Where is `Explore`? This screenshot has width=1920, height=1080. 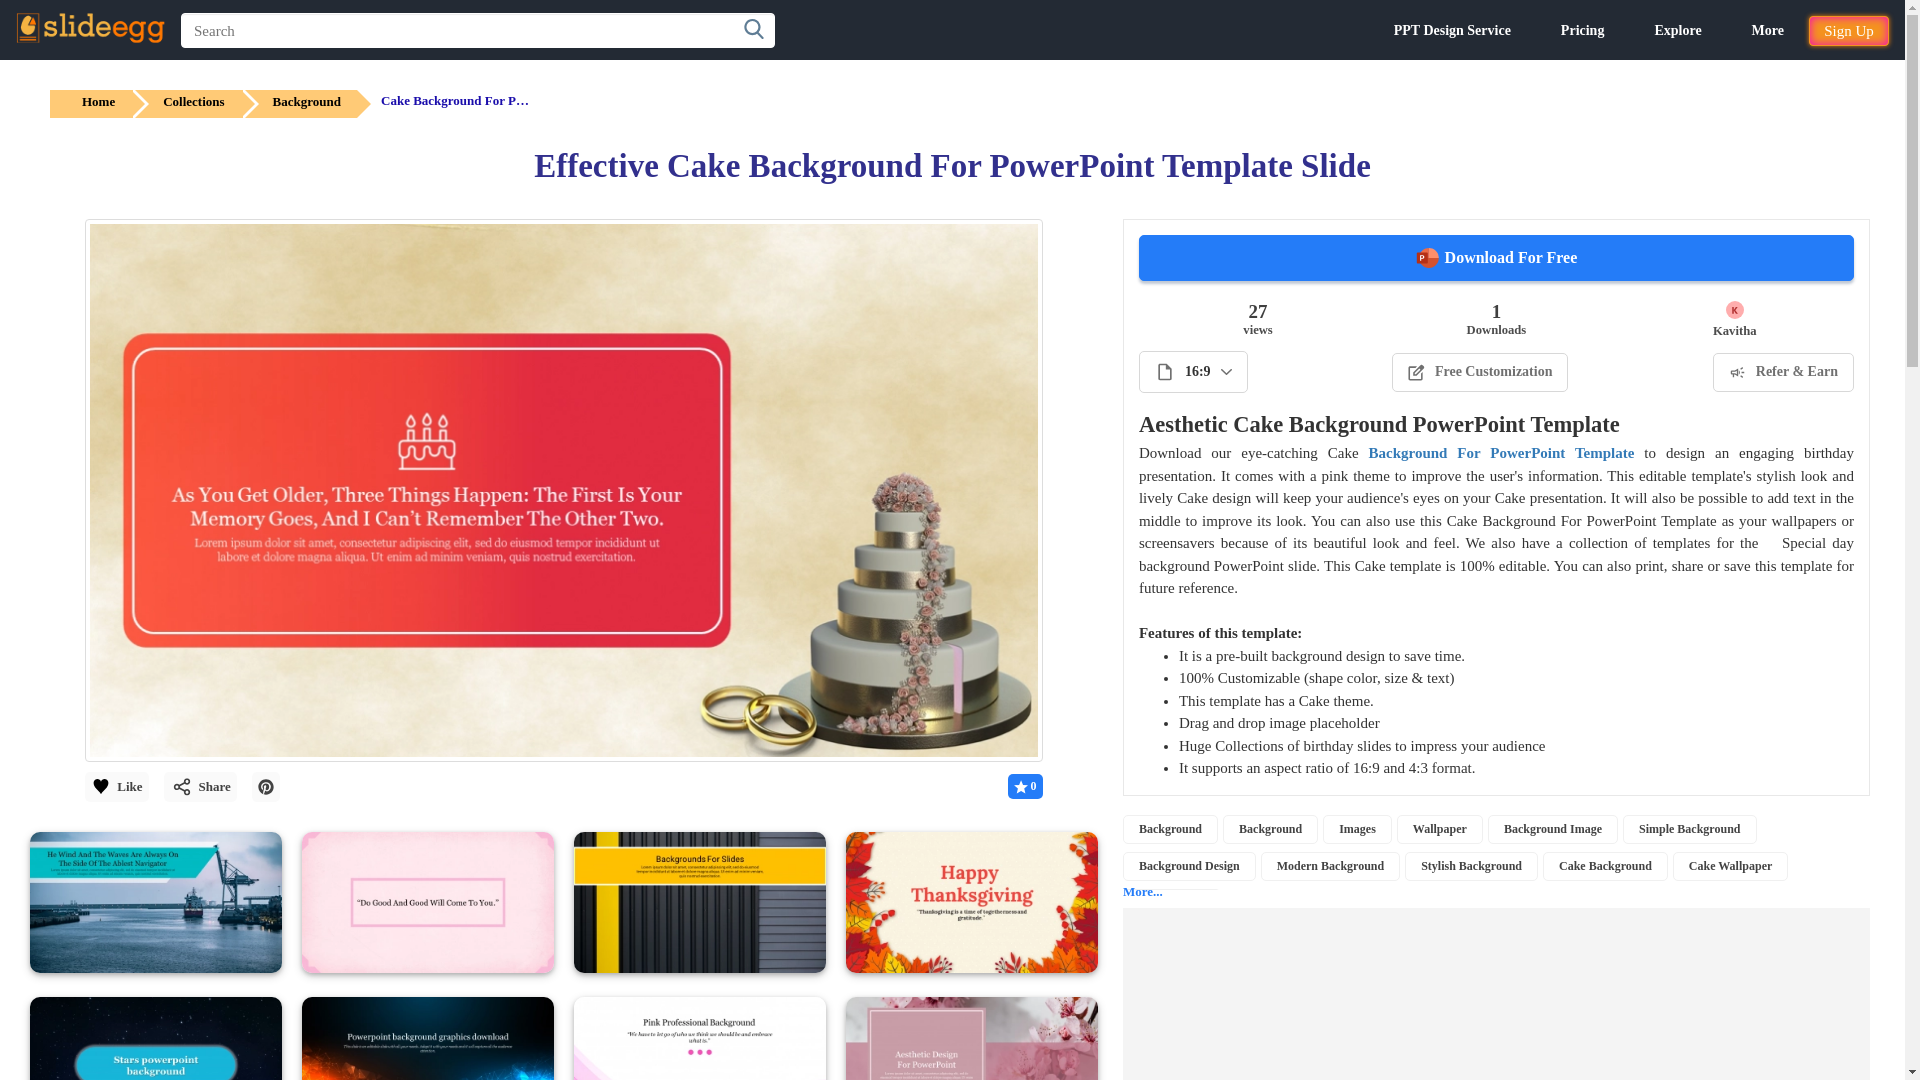
Explore is located at coordinates (1677, 30).